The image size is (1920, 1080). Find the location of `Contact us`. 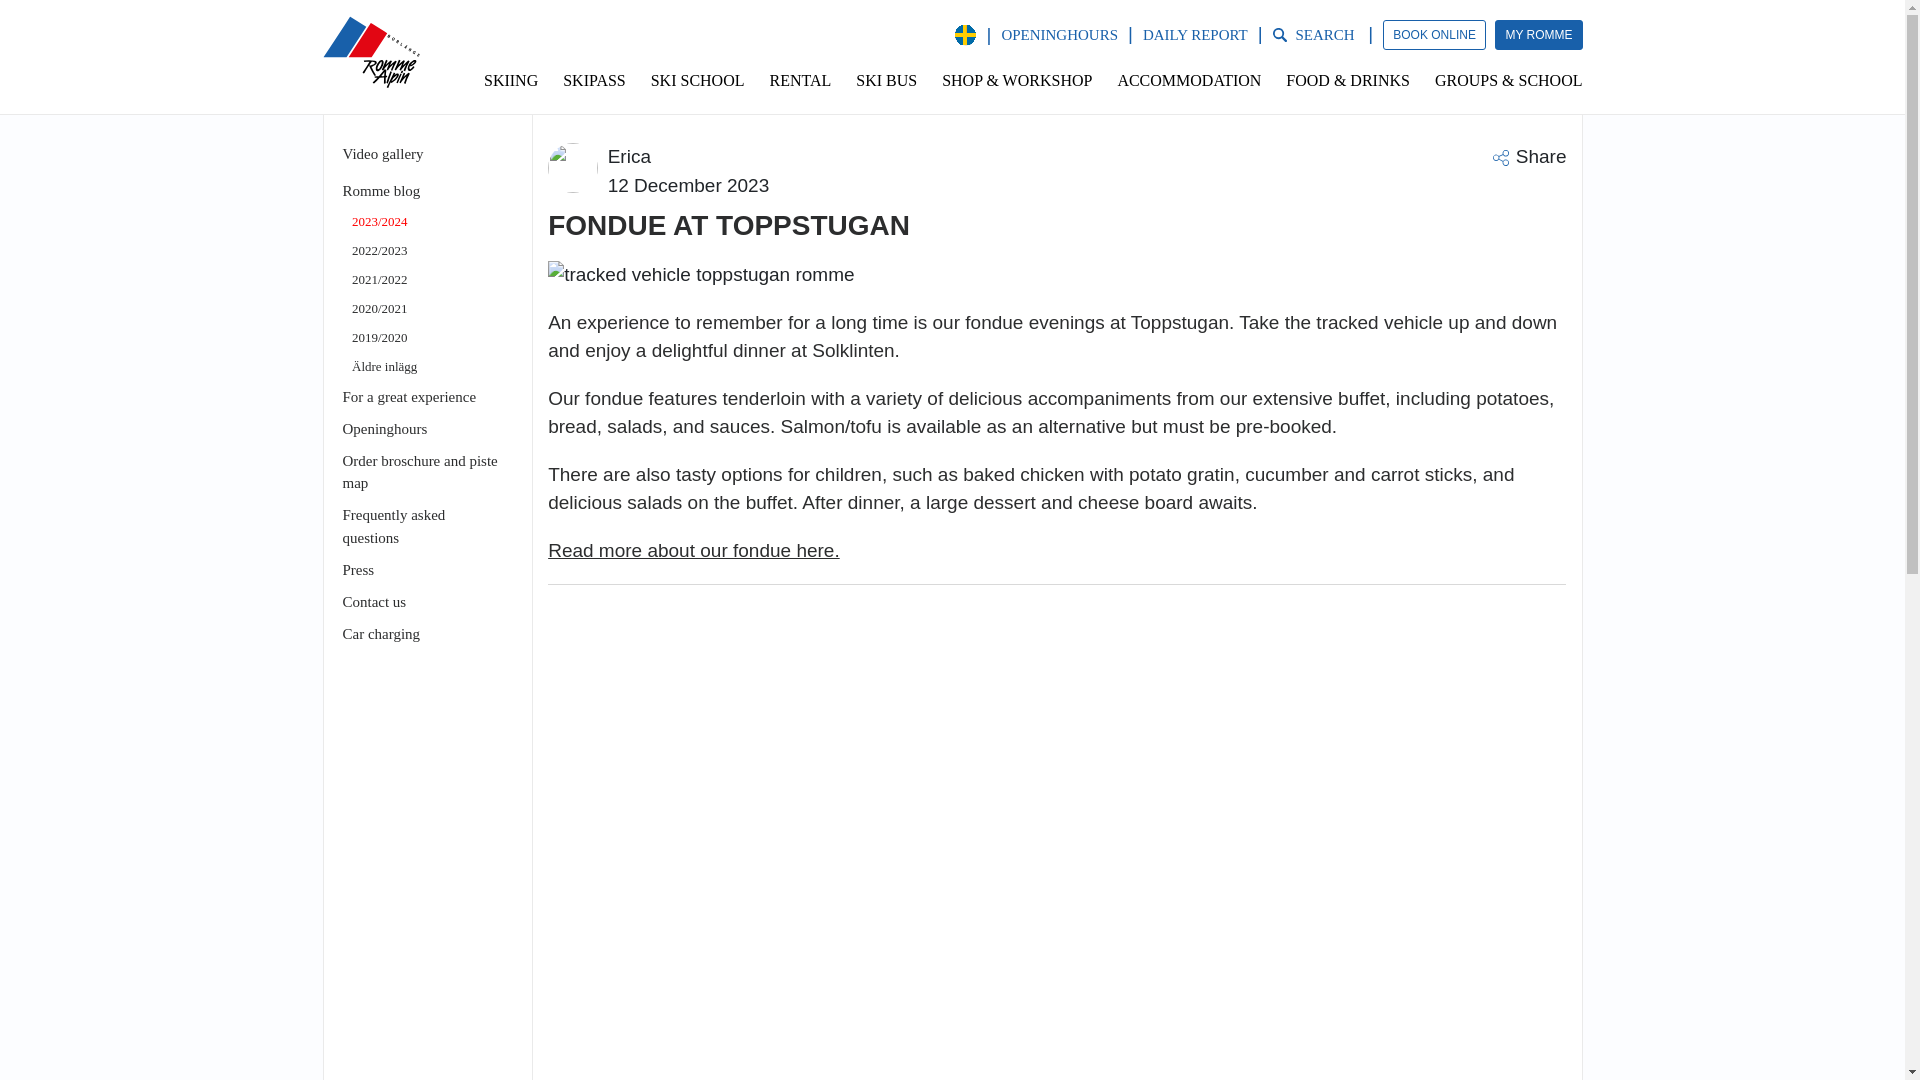

Contact us is located at coordinates (373, 602).